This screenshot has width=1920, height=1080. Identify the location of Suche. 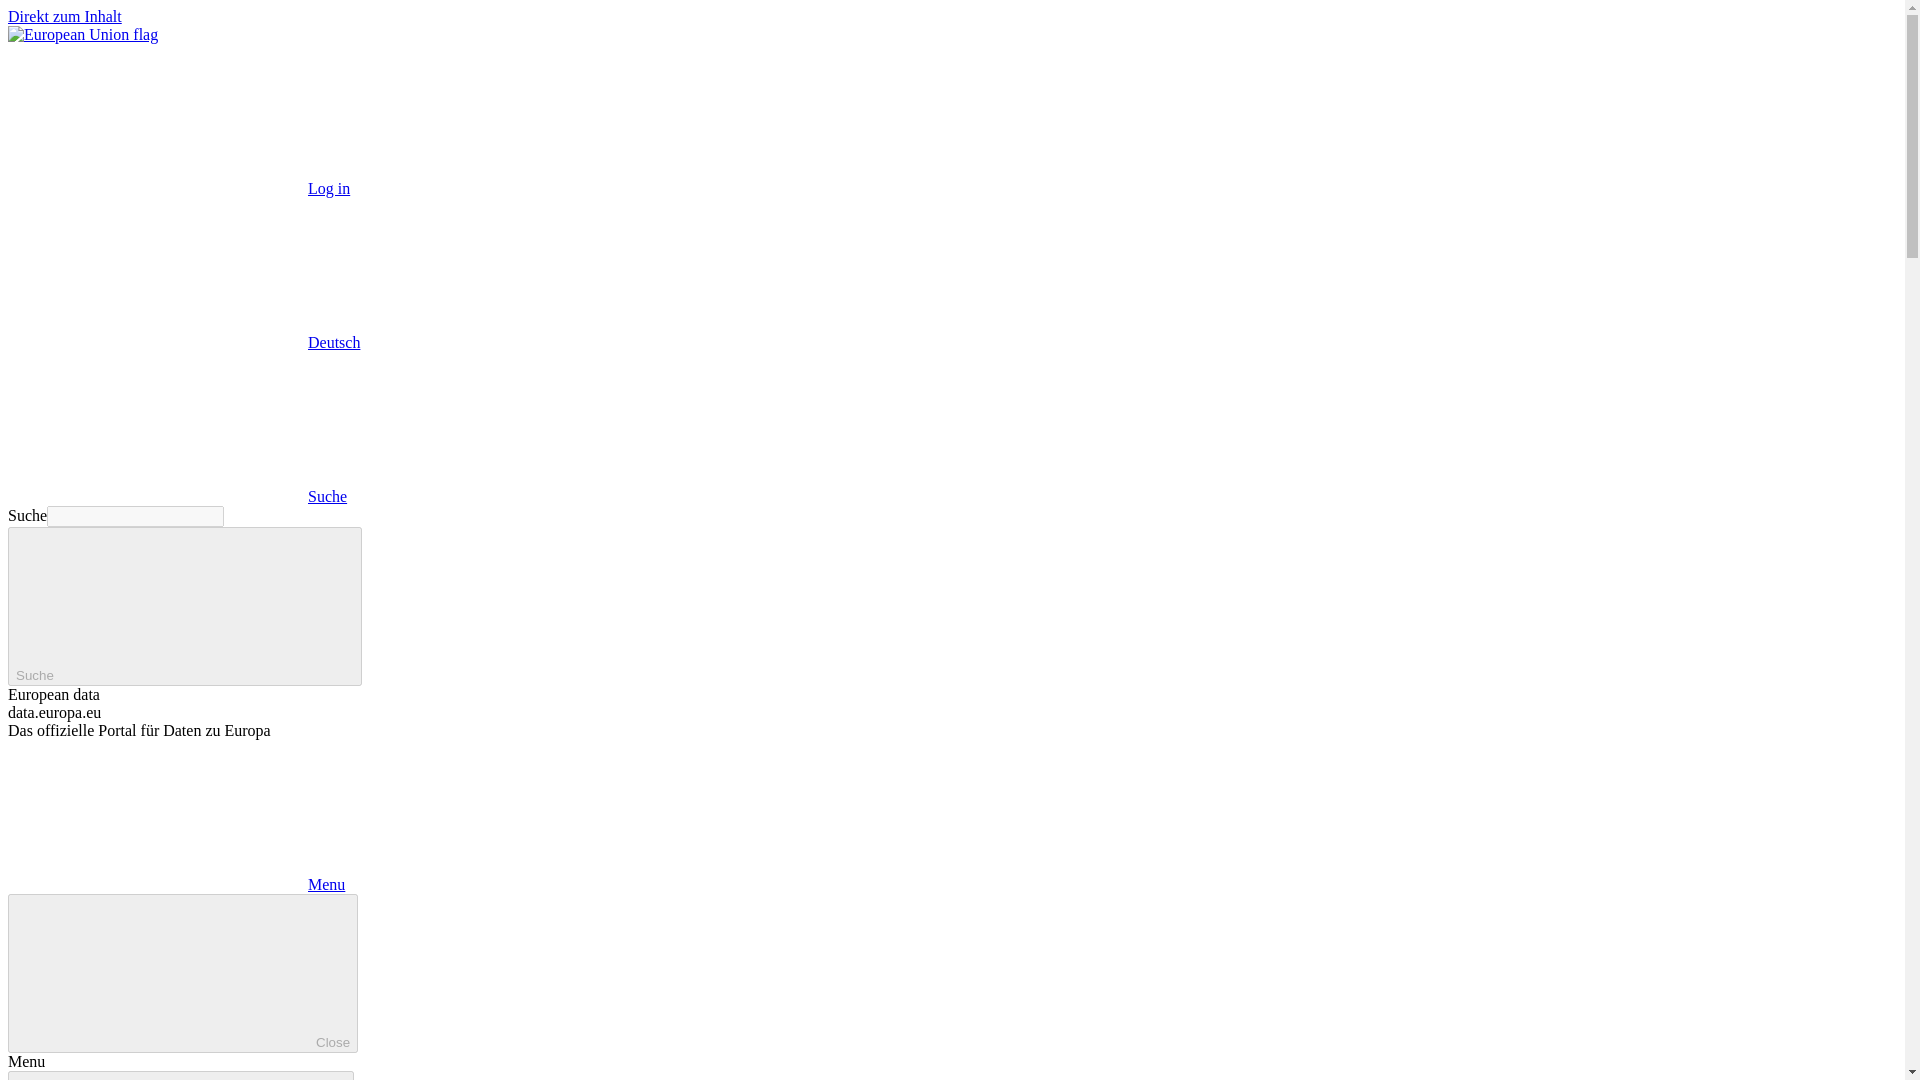
(184, 606).